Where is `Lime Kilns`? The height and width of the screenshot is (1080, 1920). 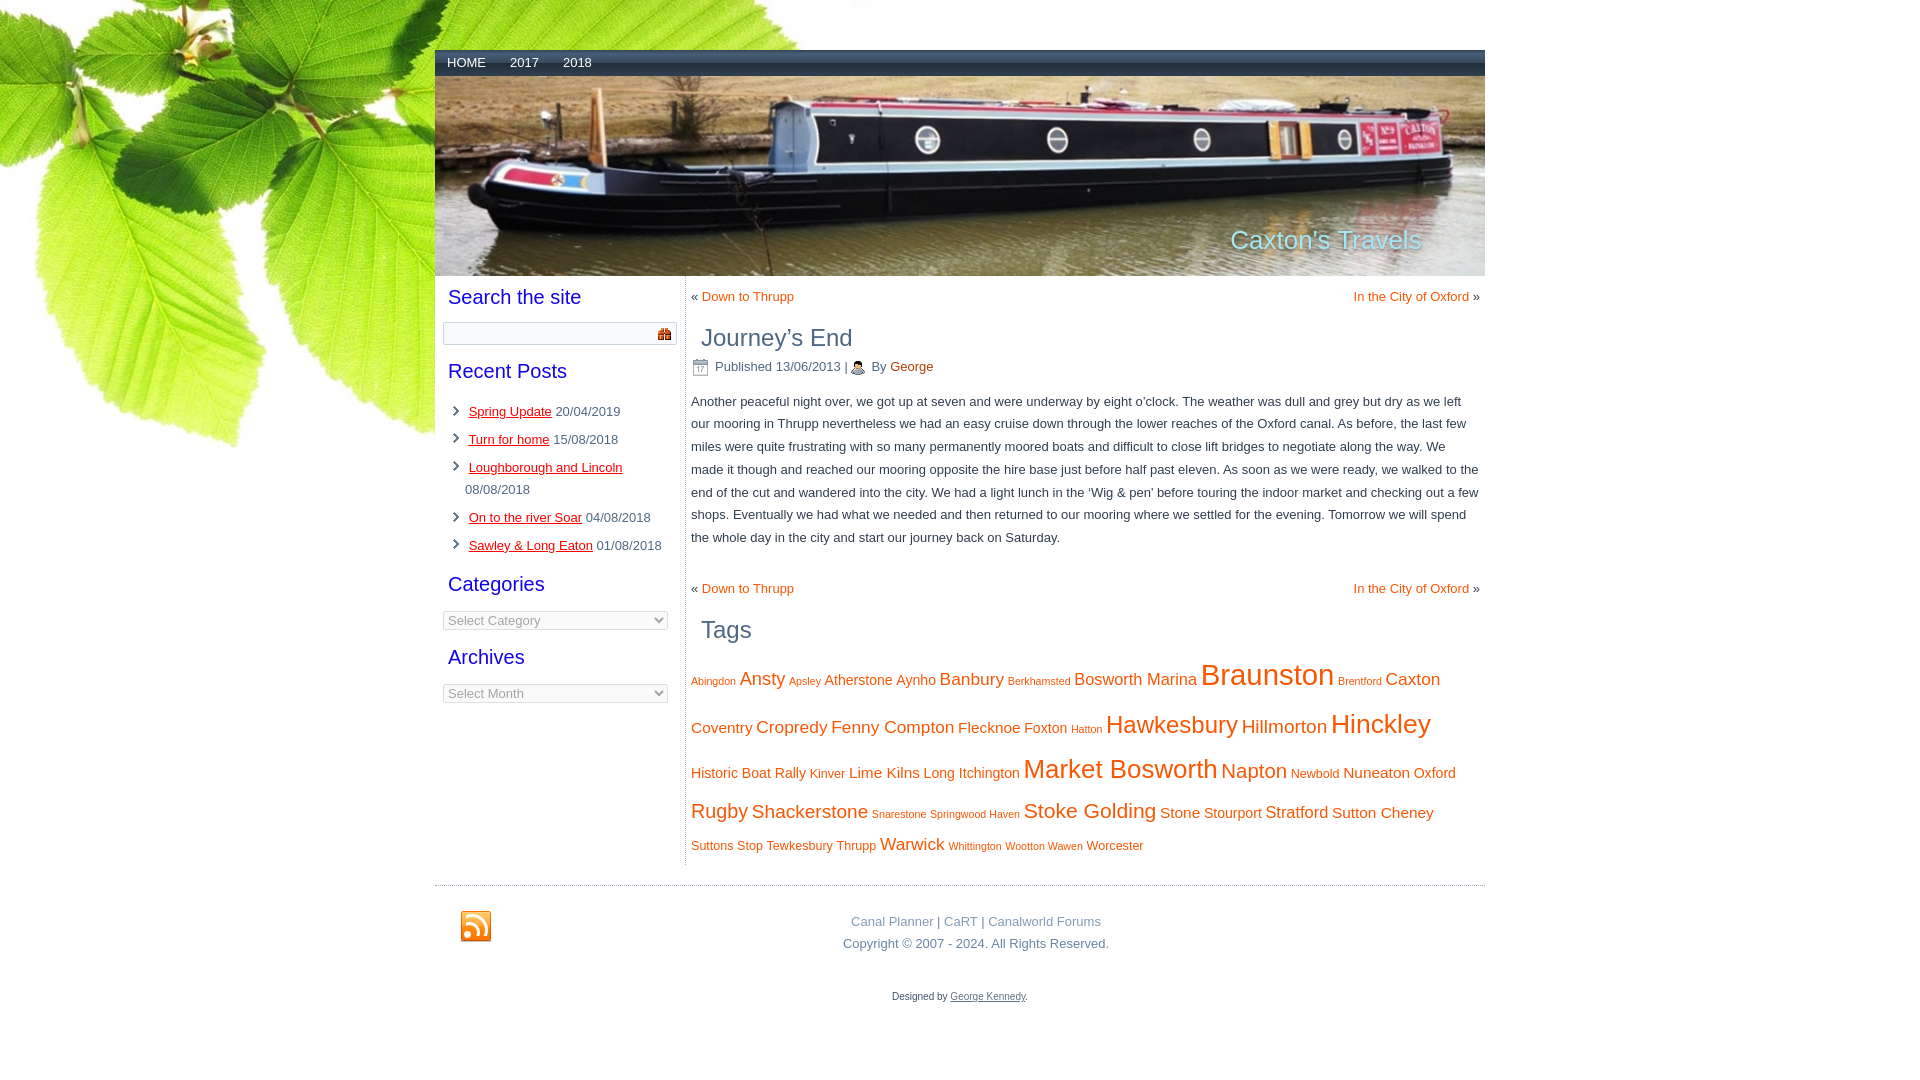
Lime Kilns is located at coordinates (884, 772).